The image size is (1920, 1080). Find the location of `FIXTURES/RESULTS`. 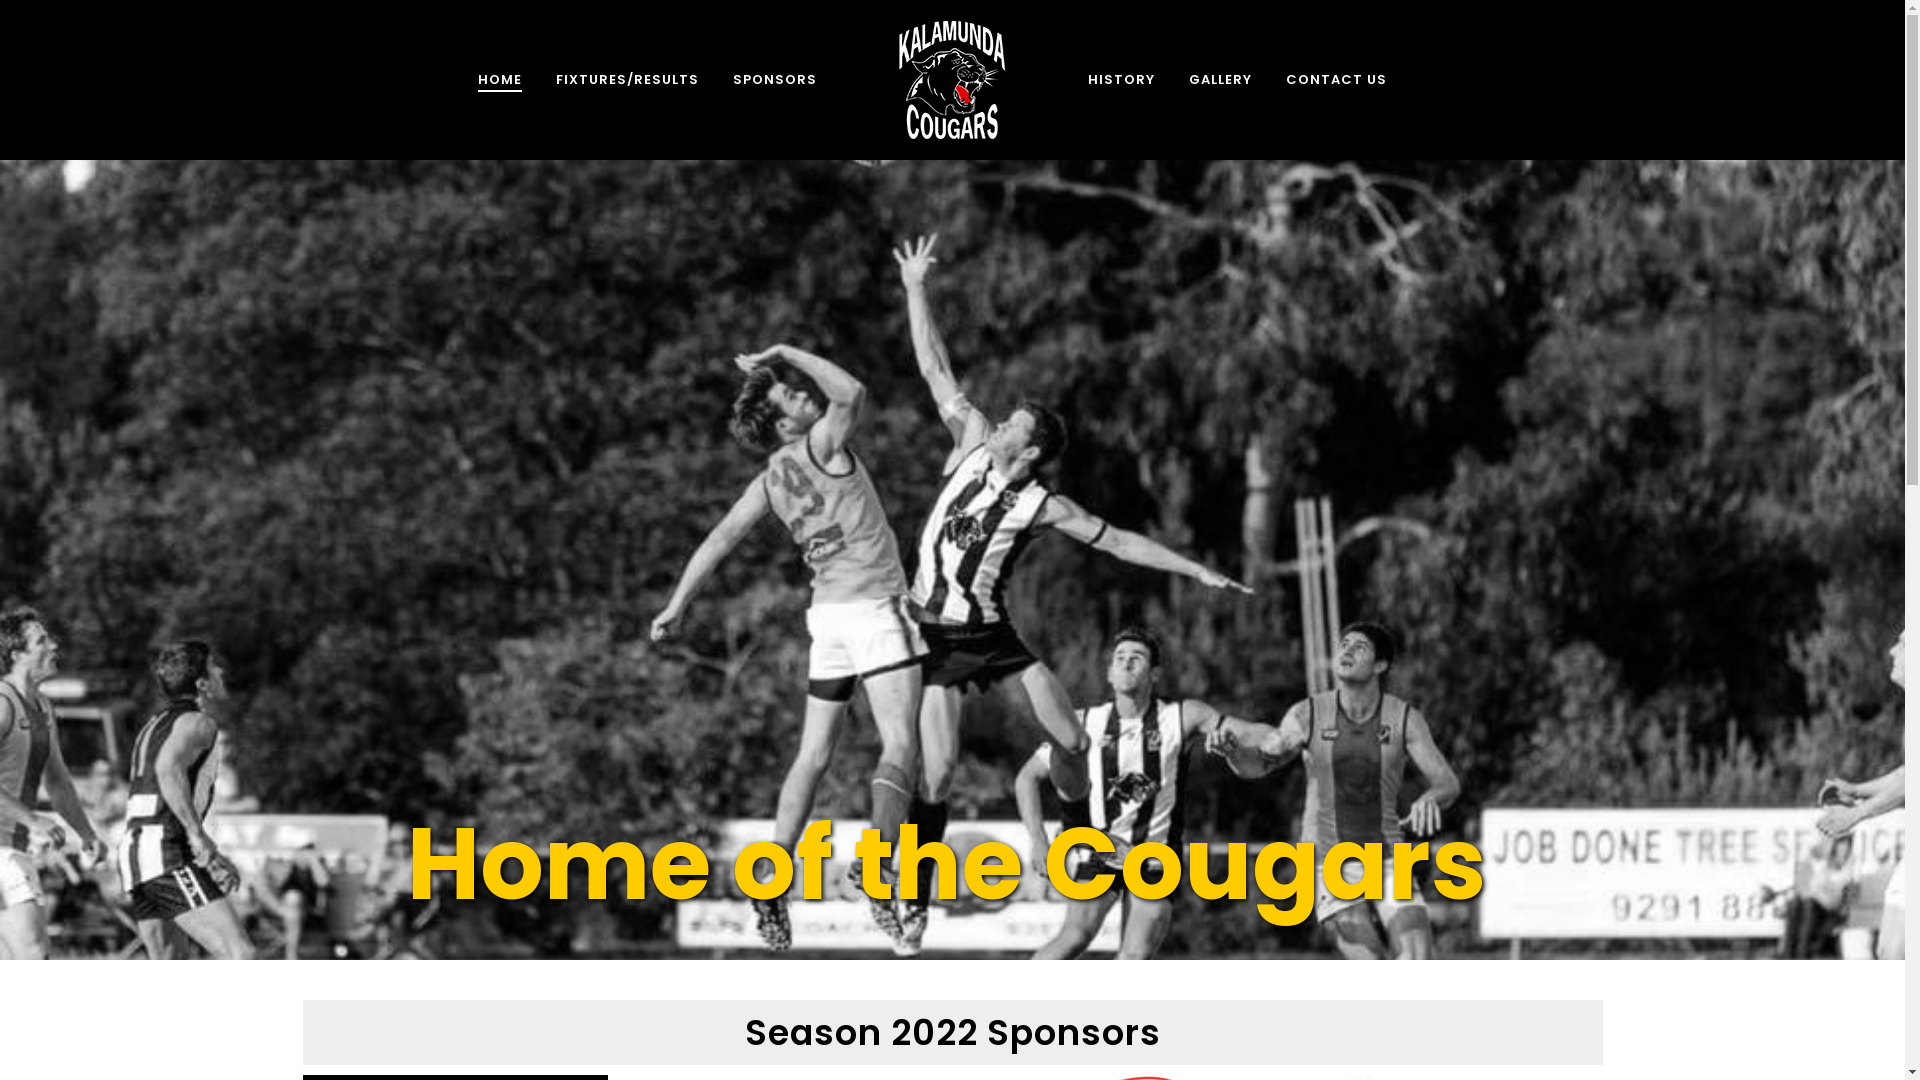

FIXTURES/RESULTS is located at coordinates (628, 80).